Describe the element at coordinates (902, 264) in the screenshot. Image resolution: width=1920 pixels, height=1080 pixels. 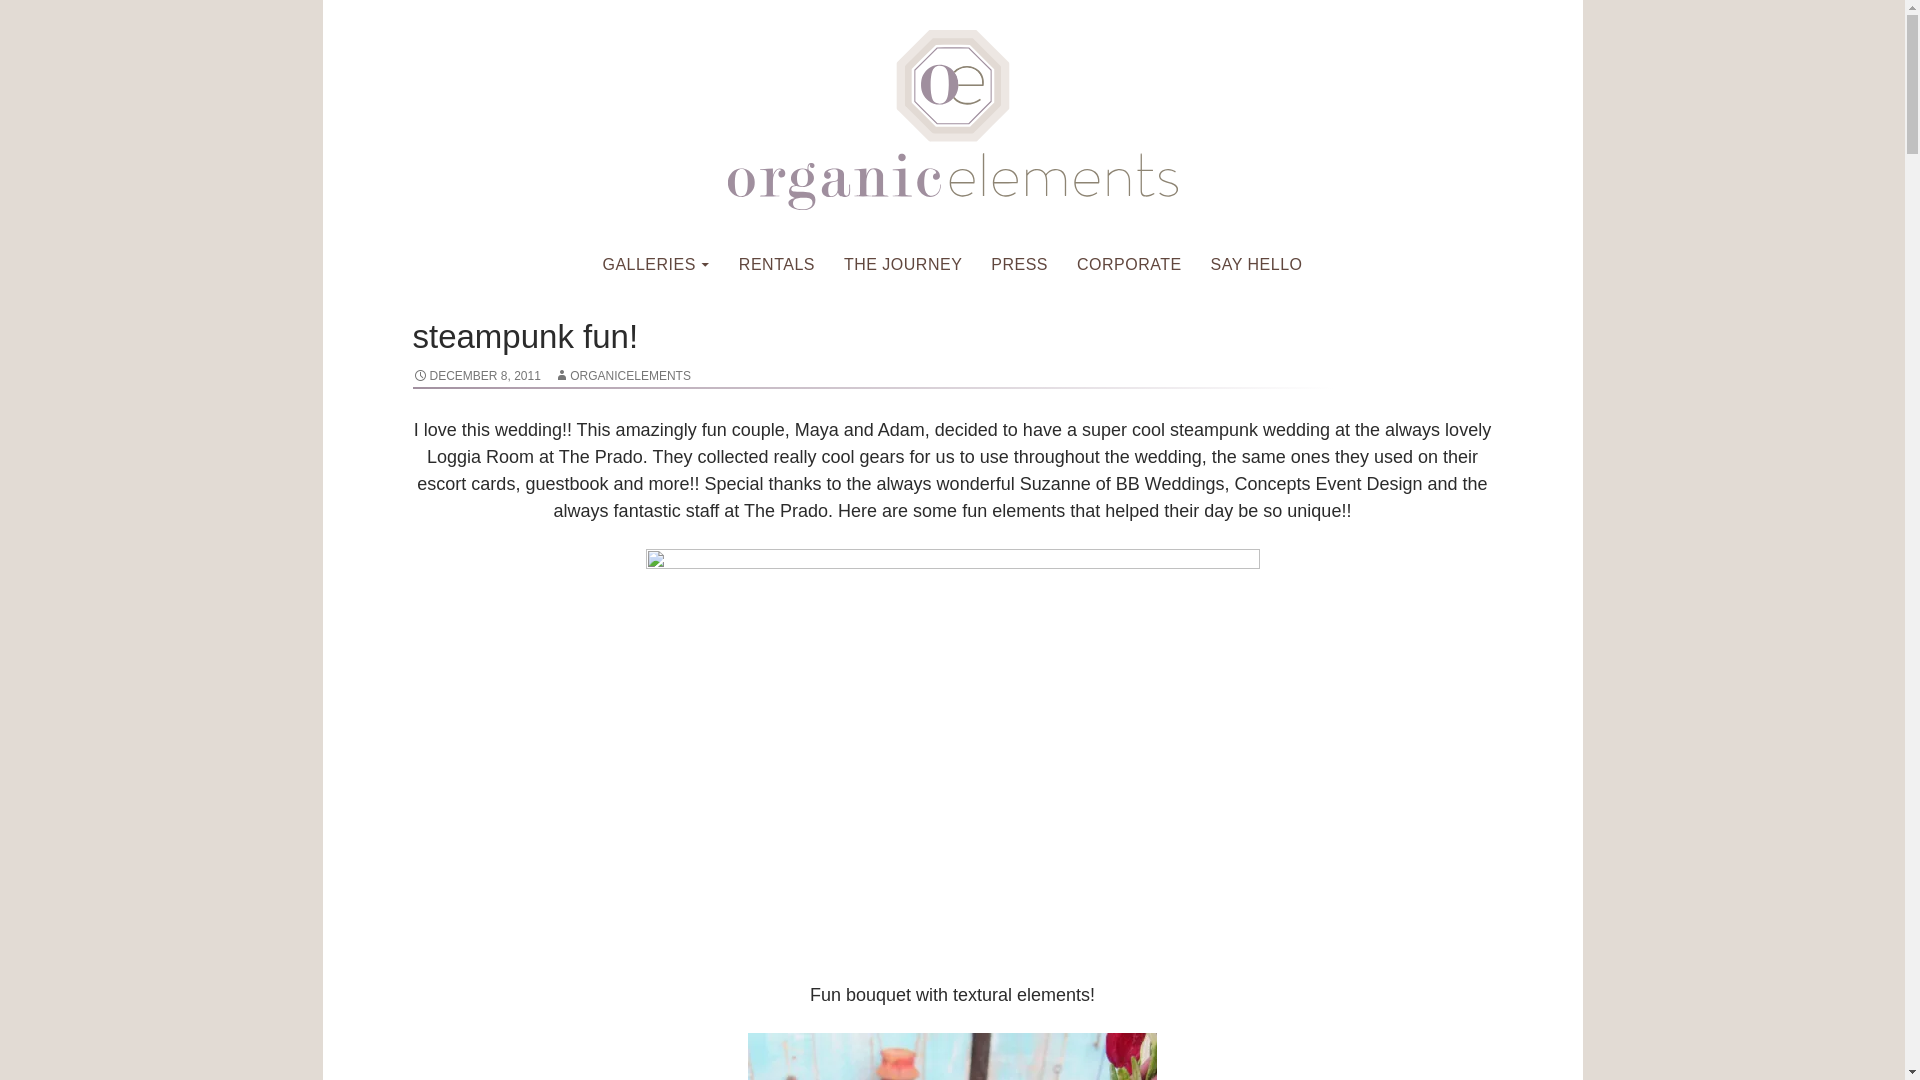
I see `THE JOURNEY` at that location.